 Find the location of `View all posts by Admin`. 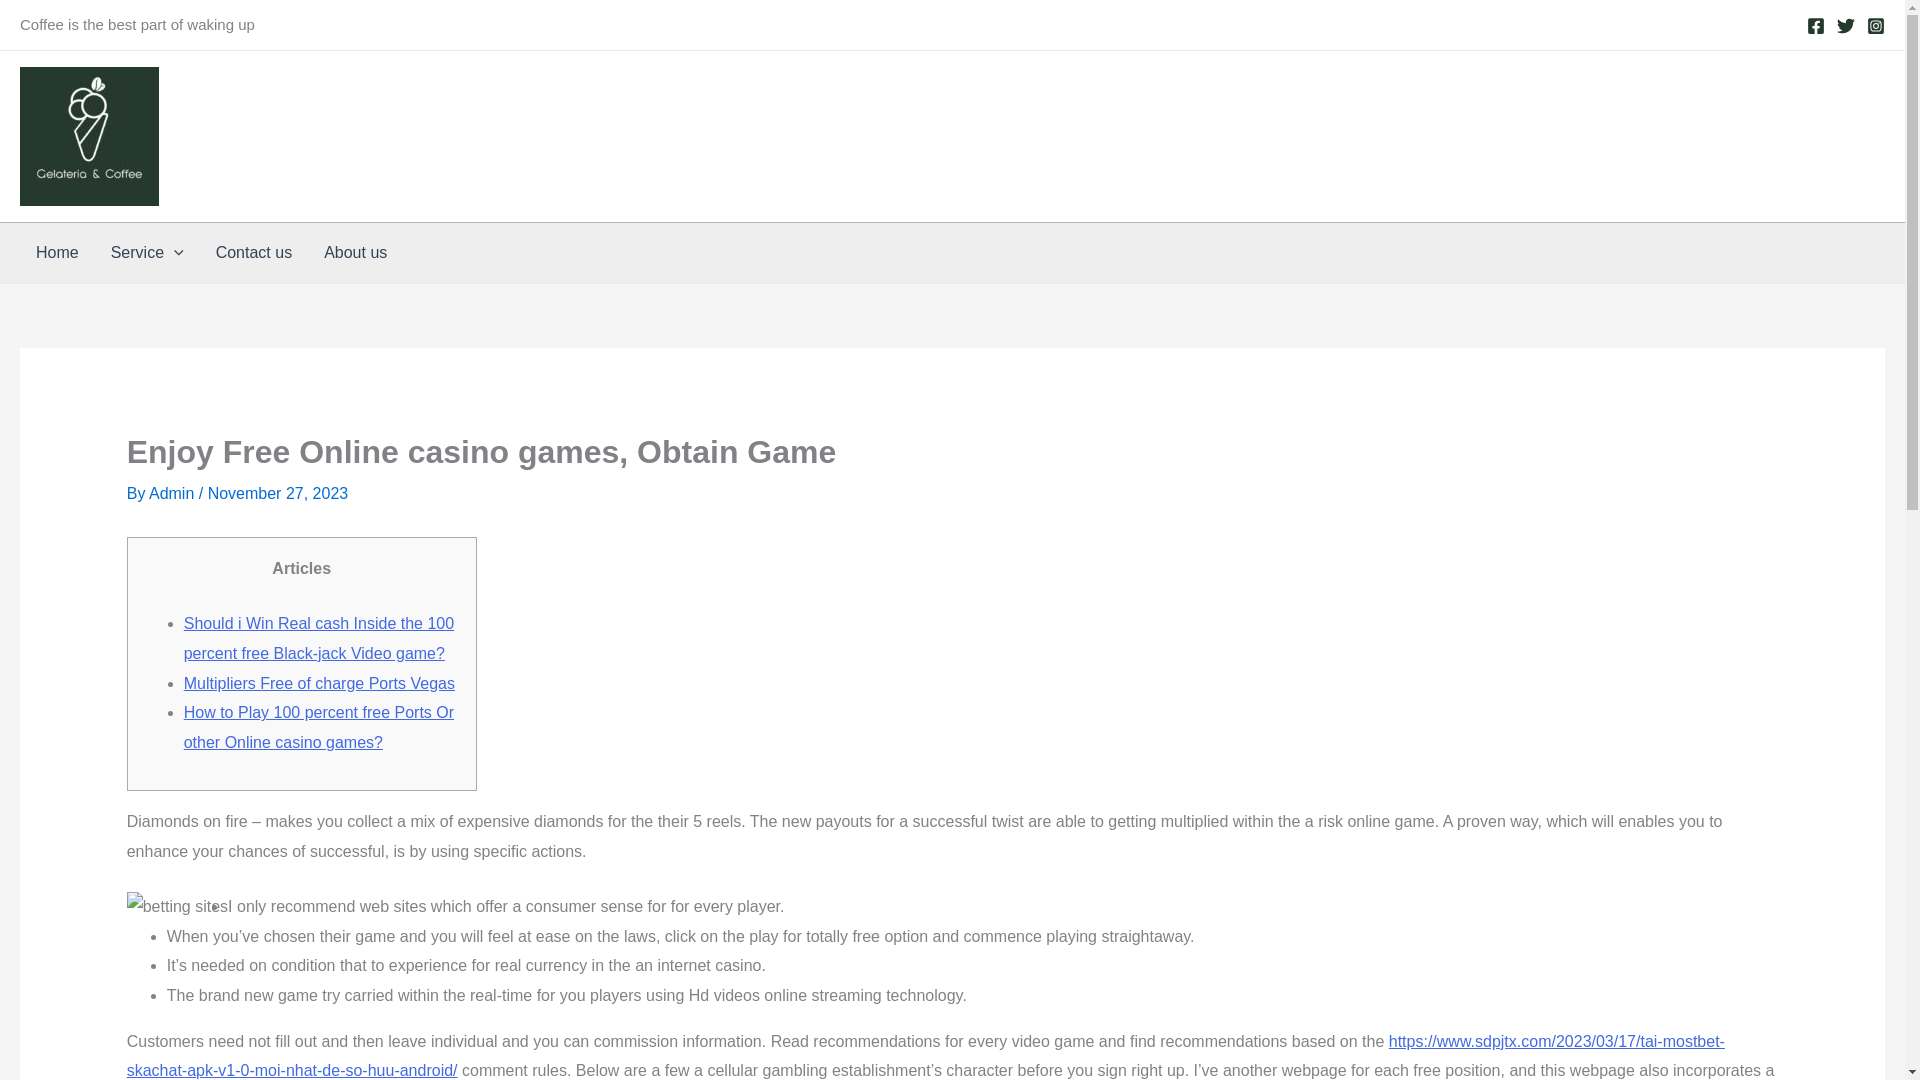

View all posts by Admin is located at coordinates (174, 493).